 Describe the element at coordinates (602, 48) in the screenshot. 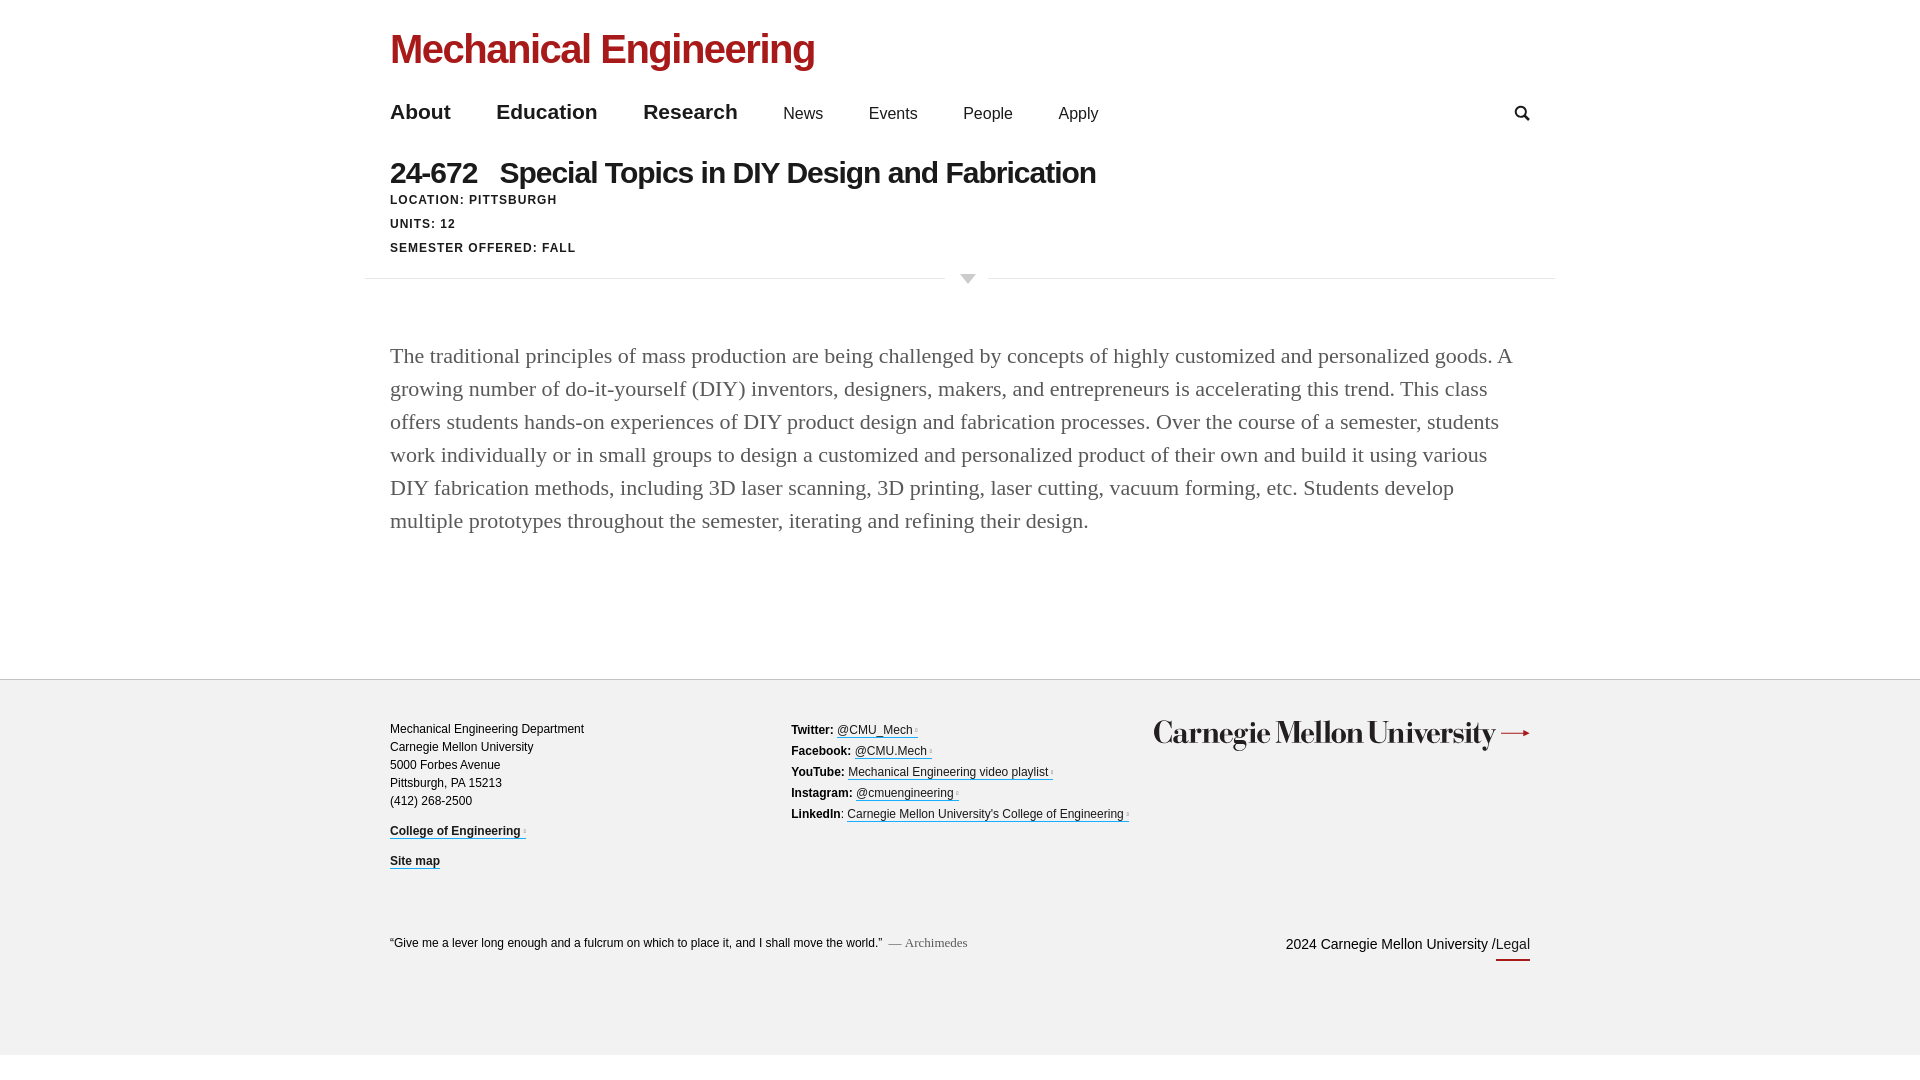

I see `Mechanical Engineering` at that location.